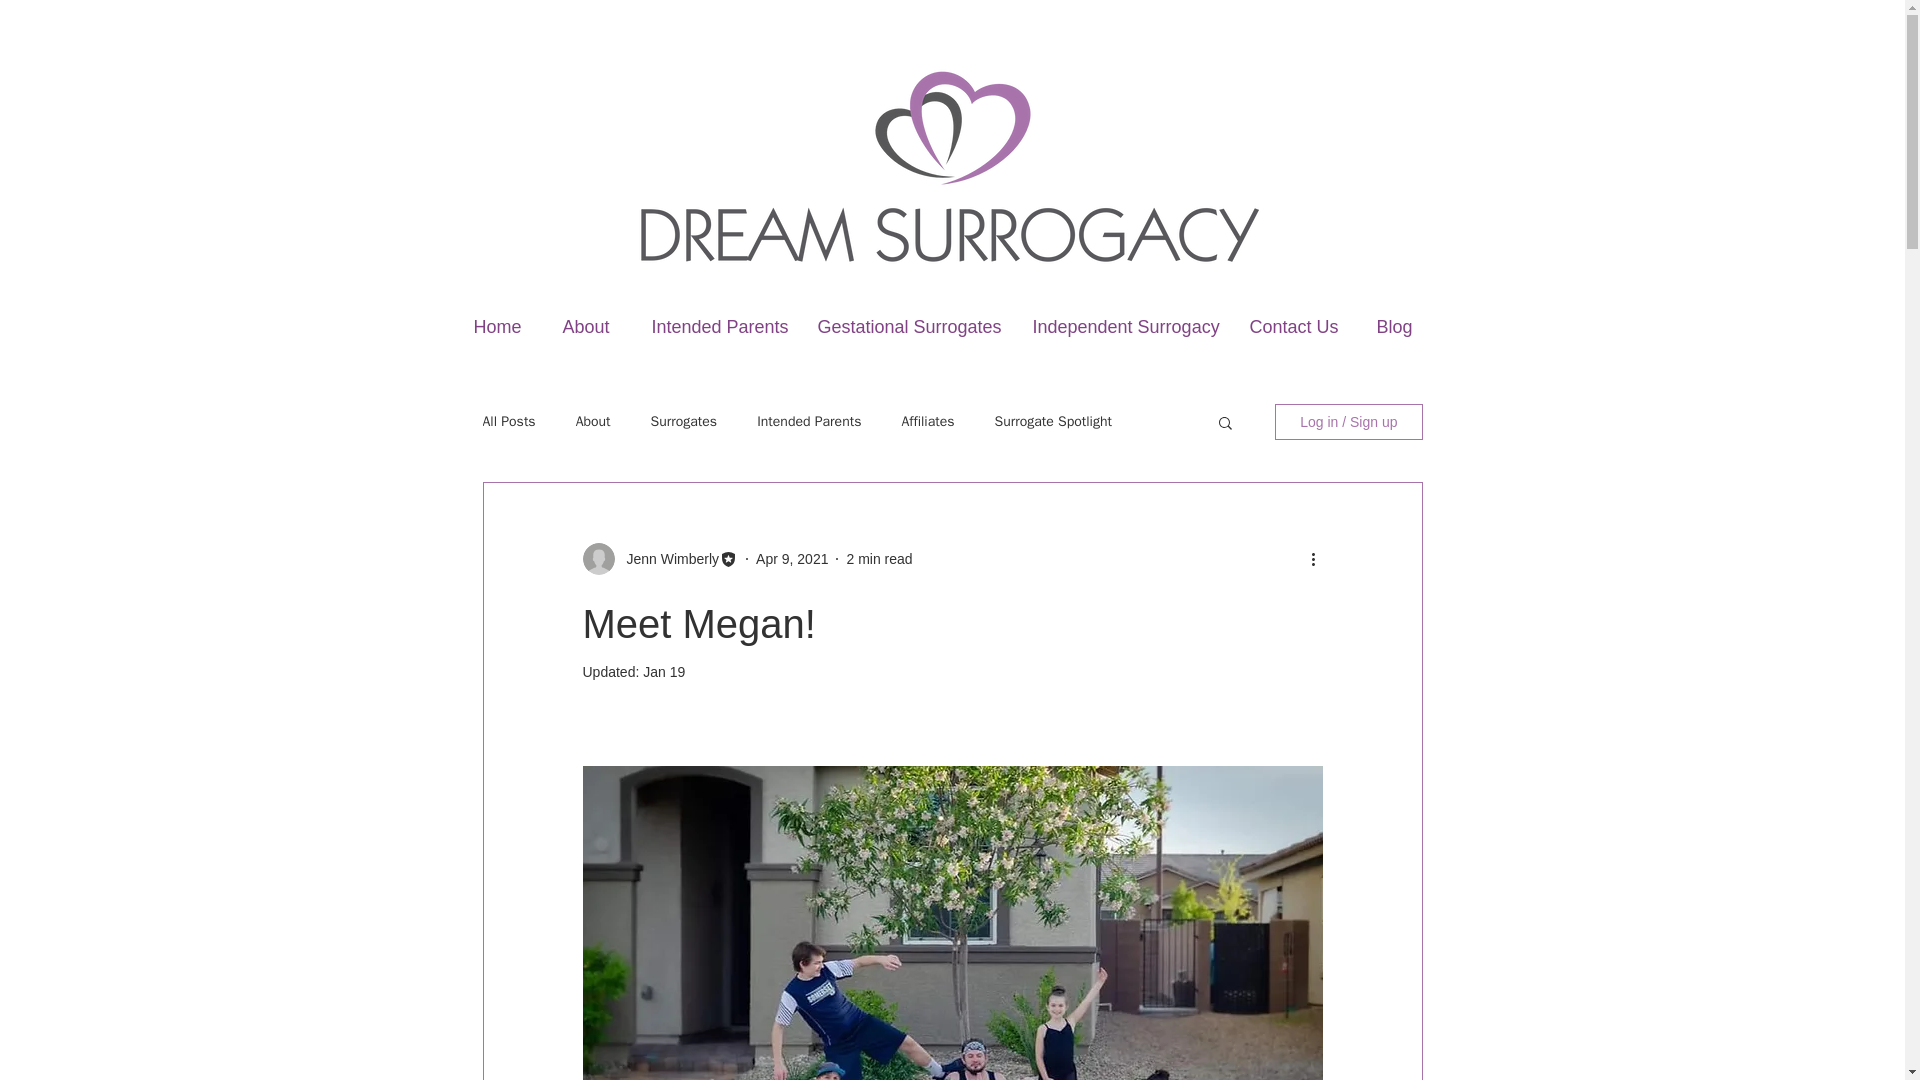 The image size is (1920, 1080). What do you see at coordinates (1052, 421) in the screenshot?
I see `Surrogate Spotlight` at bounding box center [1052, 421].